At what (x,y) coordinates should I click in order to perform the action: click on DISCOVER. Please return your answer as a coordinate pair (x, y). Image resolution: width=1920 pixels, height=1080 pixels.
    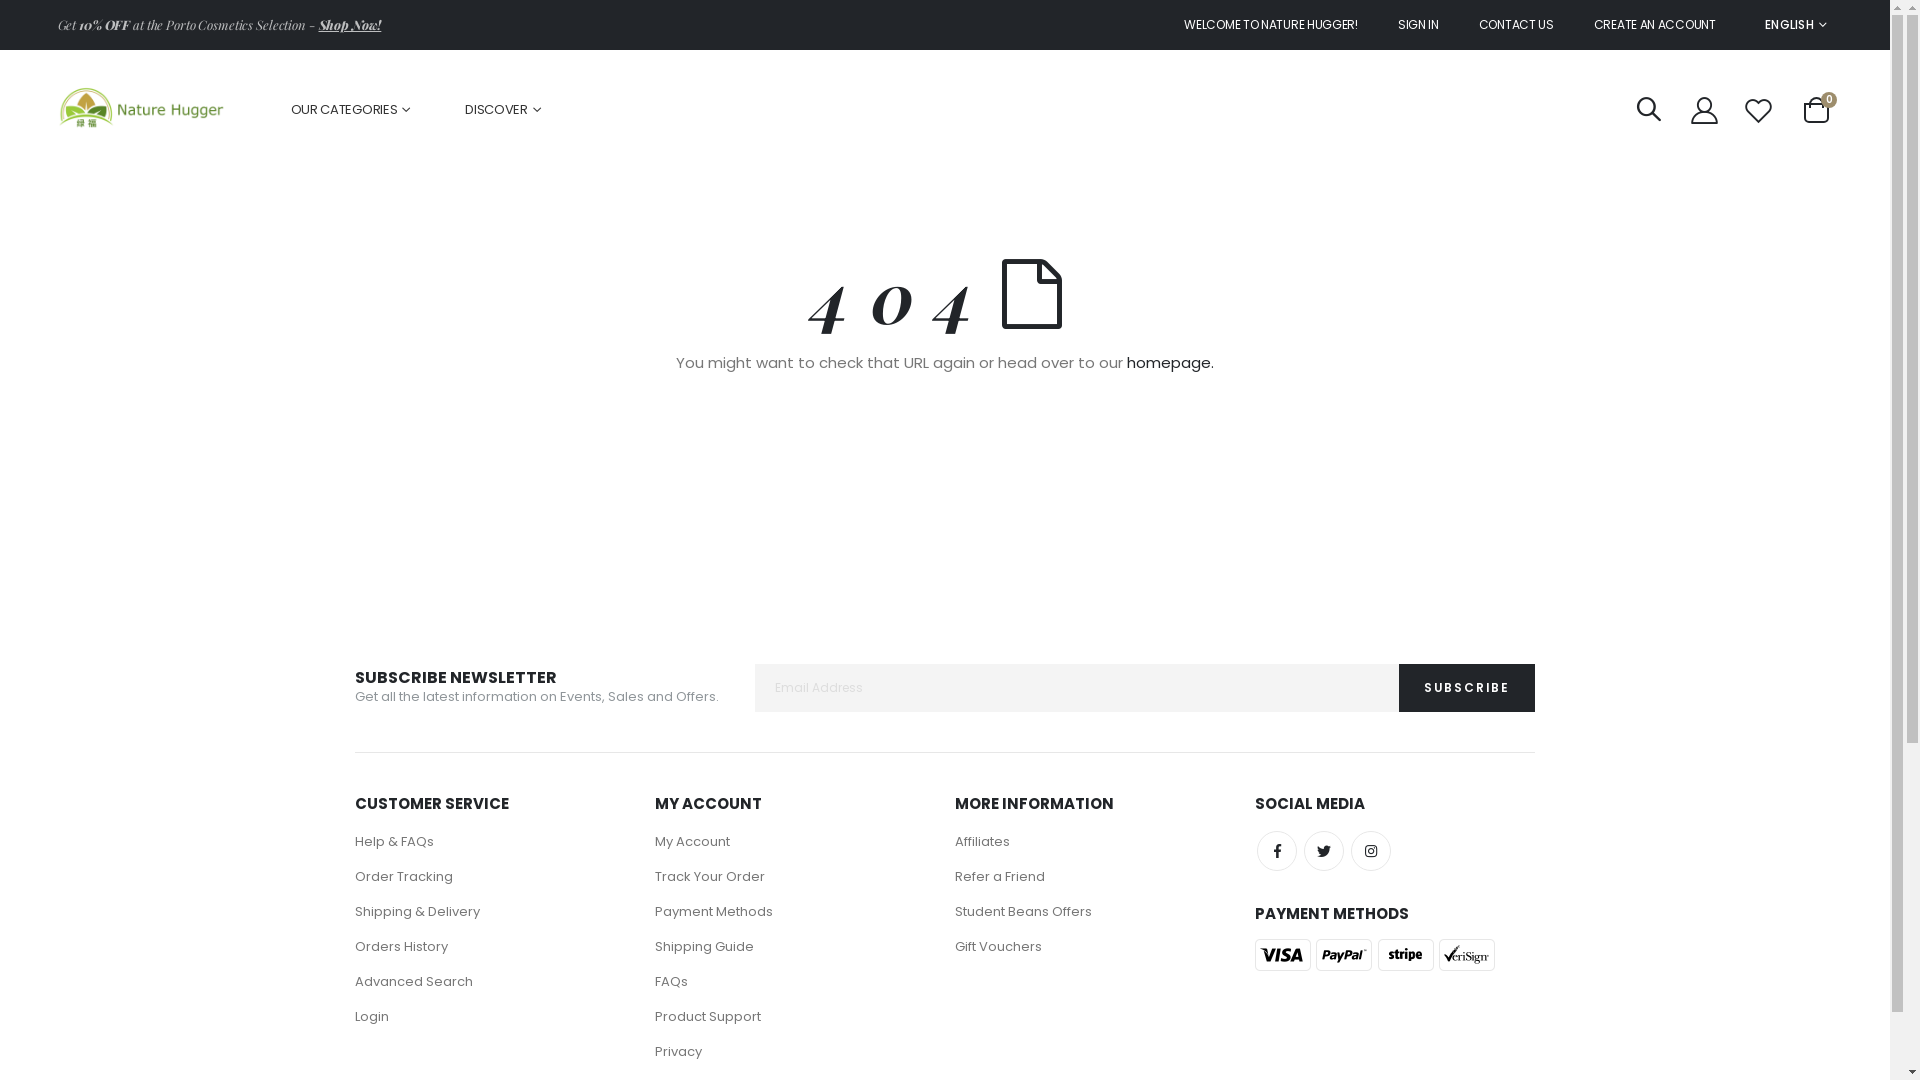
    Looking at the image, I should click on (502, 110).